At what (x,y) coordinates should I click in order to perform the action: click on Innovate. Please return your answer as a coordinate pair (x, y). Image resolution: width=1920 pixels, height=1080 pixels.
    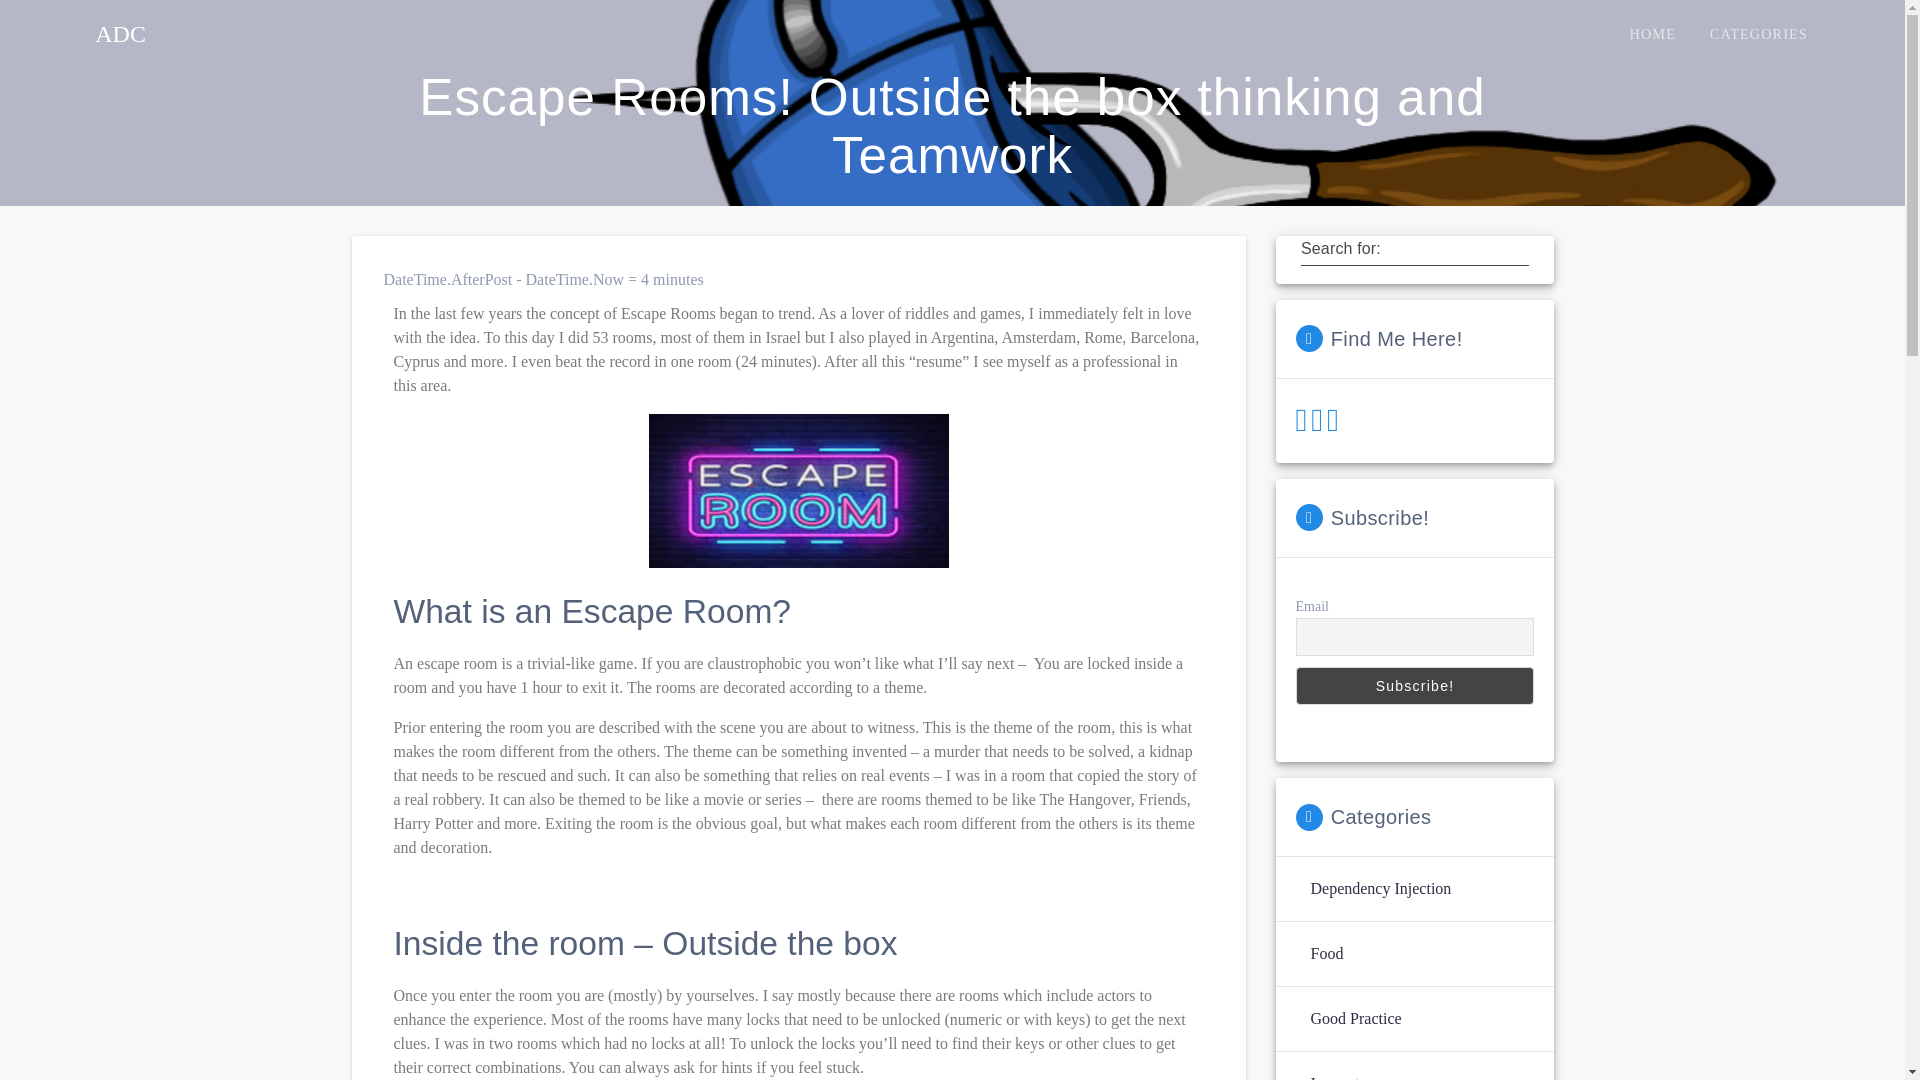
    Looking at the image, I should click on (1337, 1076).